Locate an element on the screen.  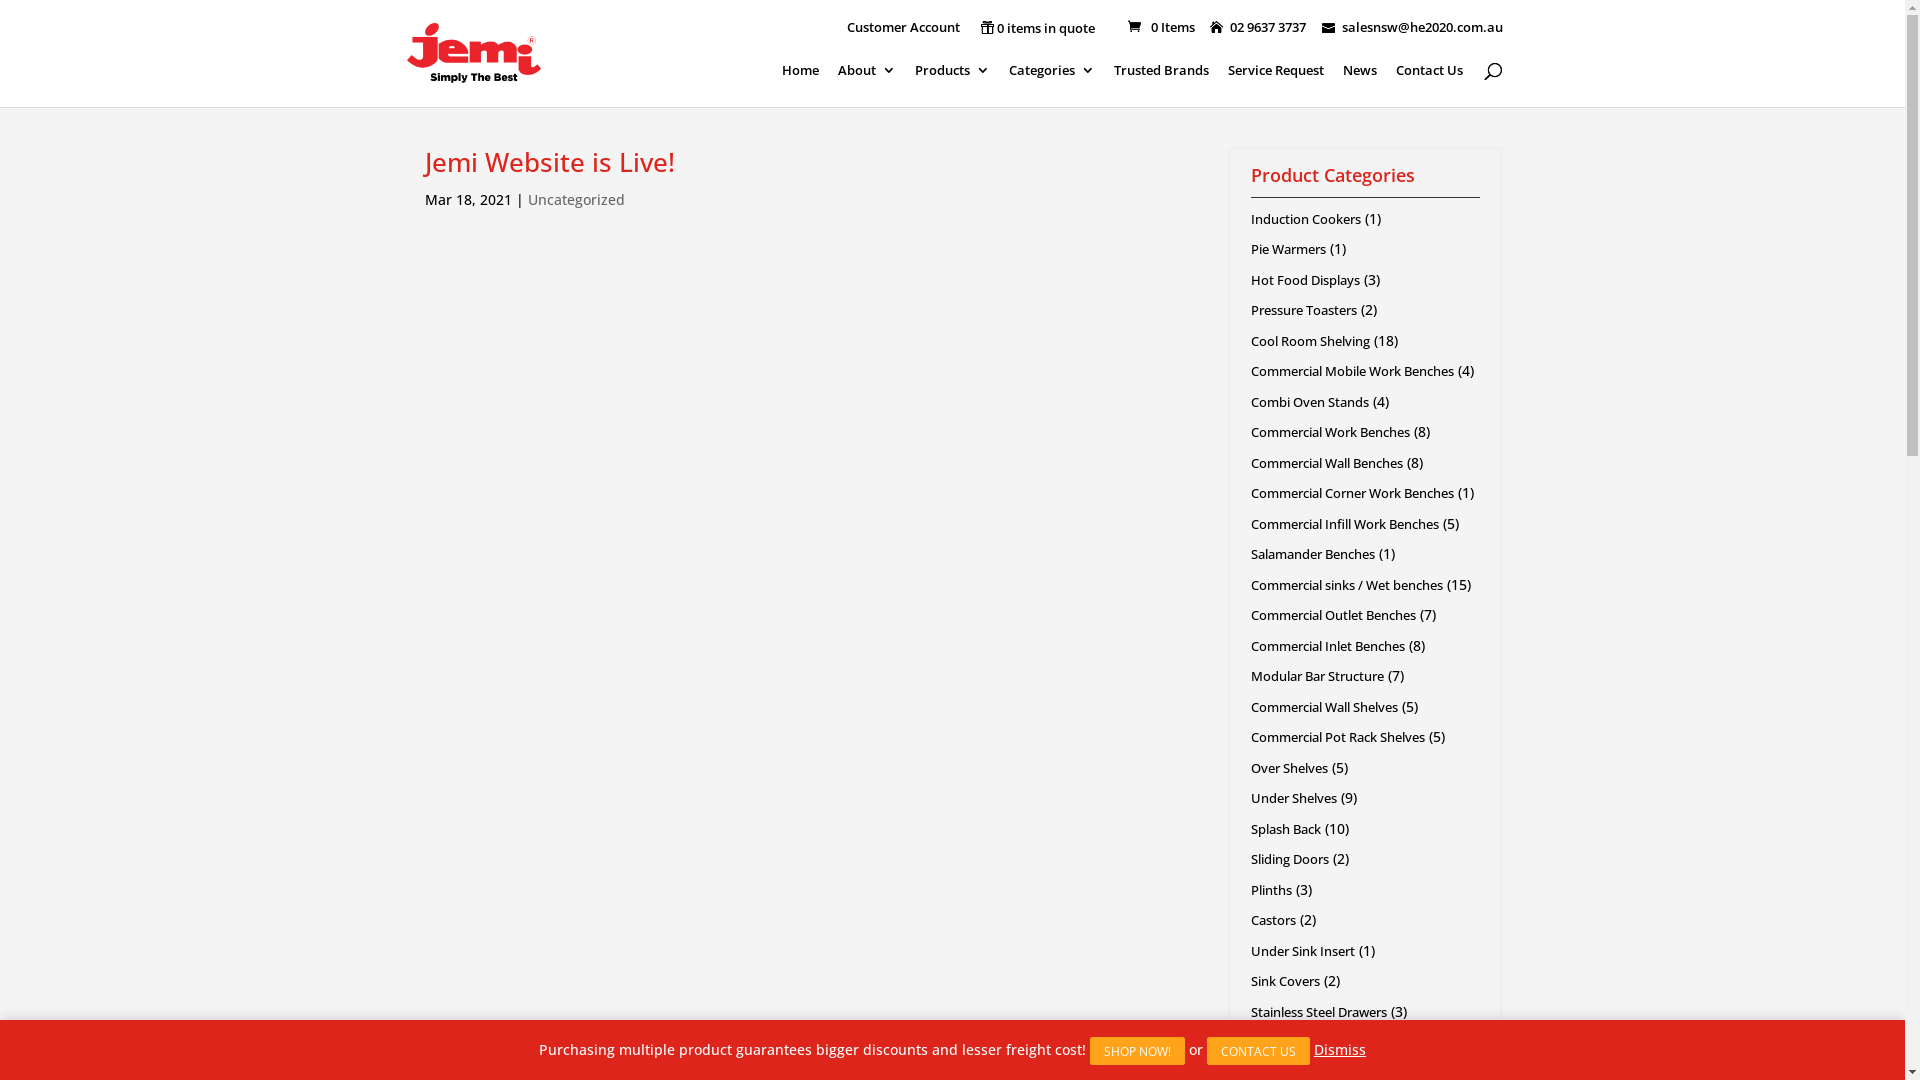
Commercial sinks / Wet benches is located at coordinates (1346, 585).